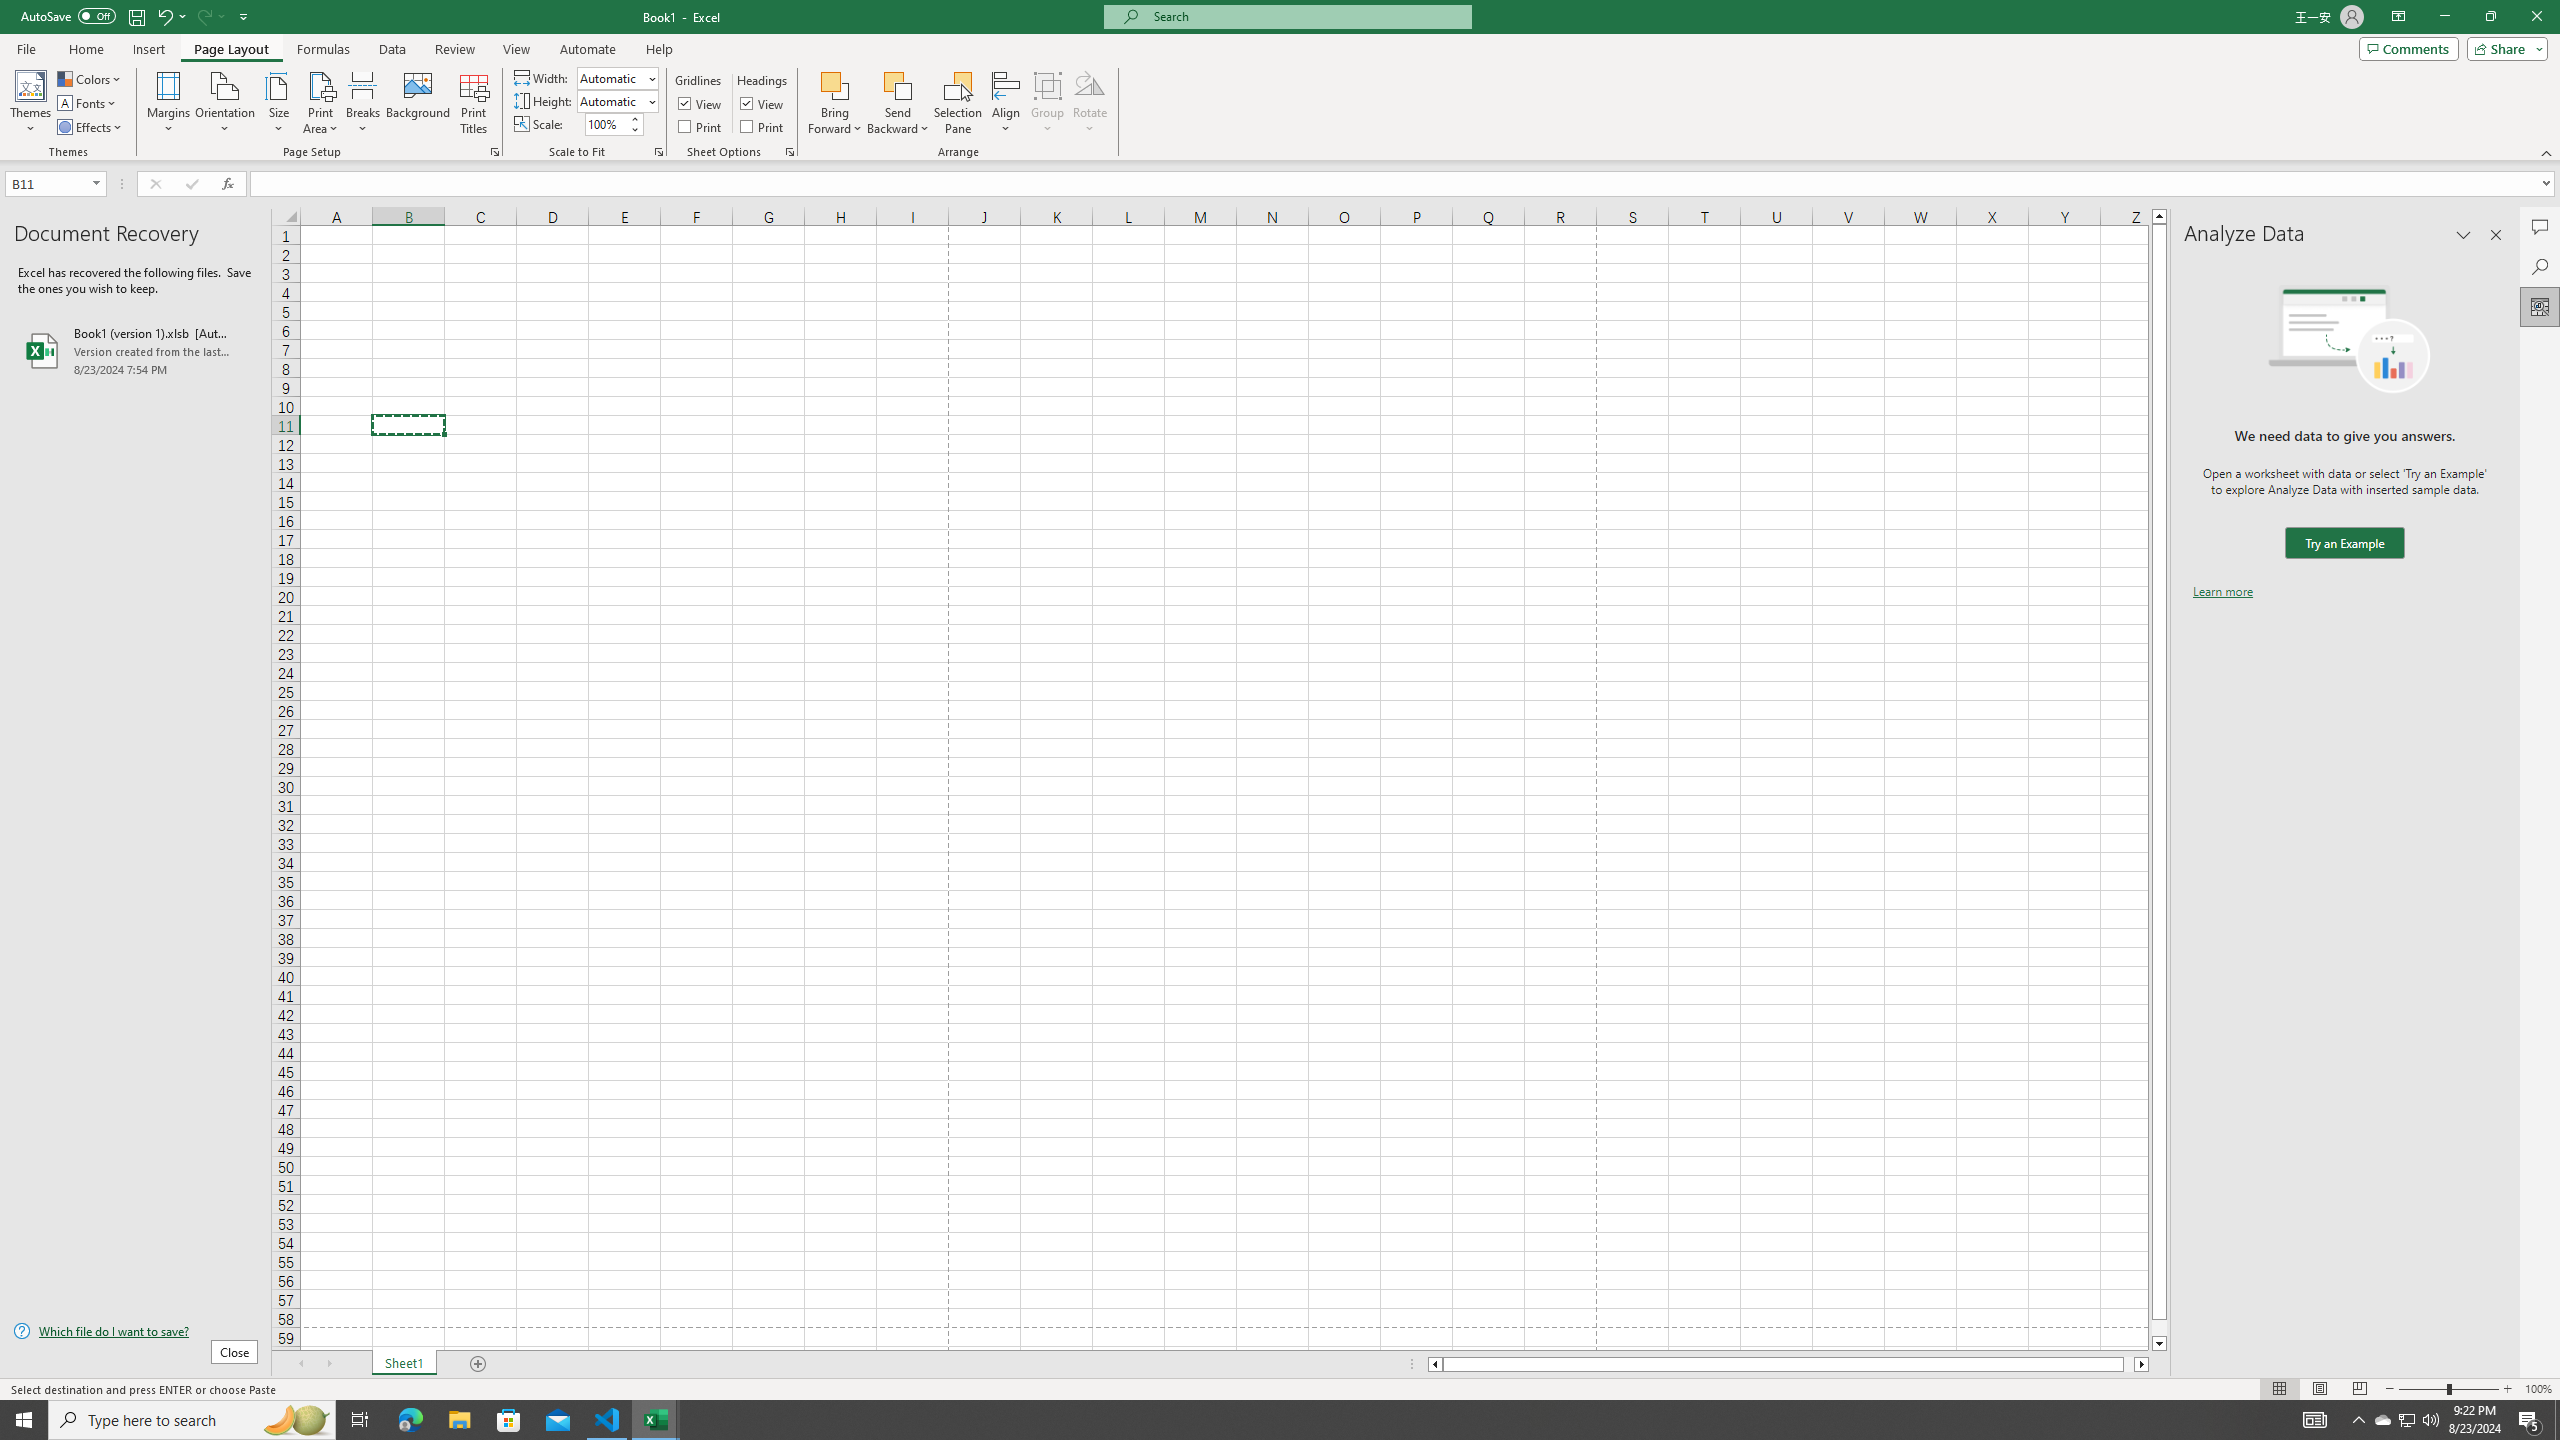  What do you see at coordinates (168, 103) in the screenshot?
I see `Margins` at bounding box center [168, 103].